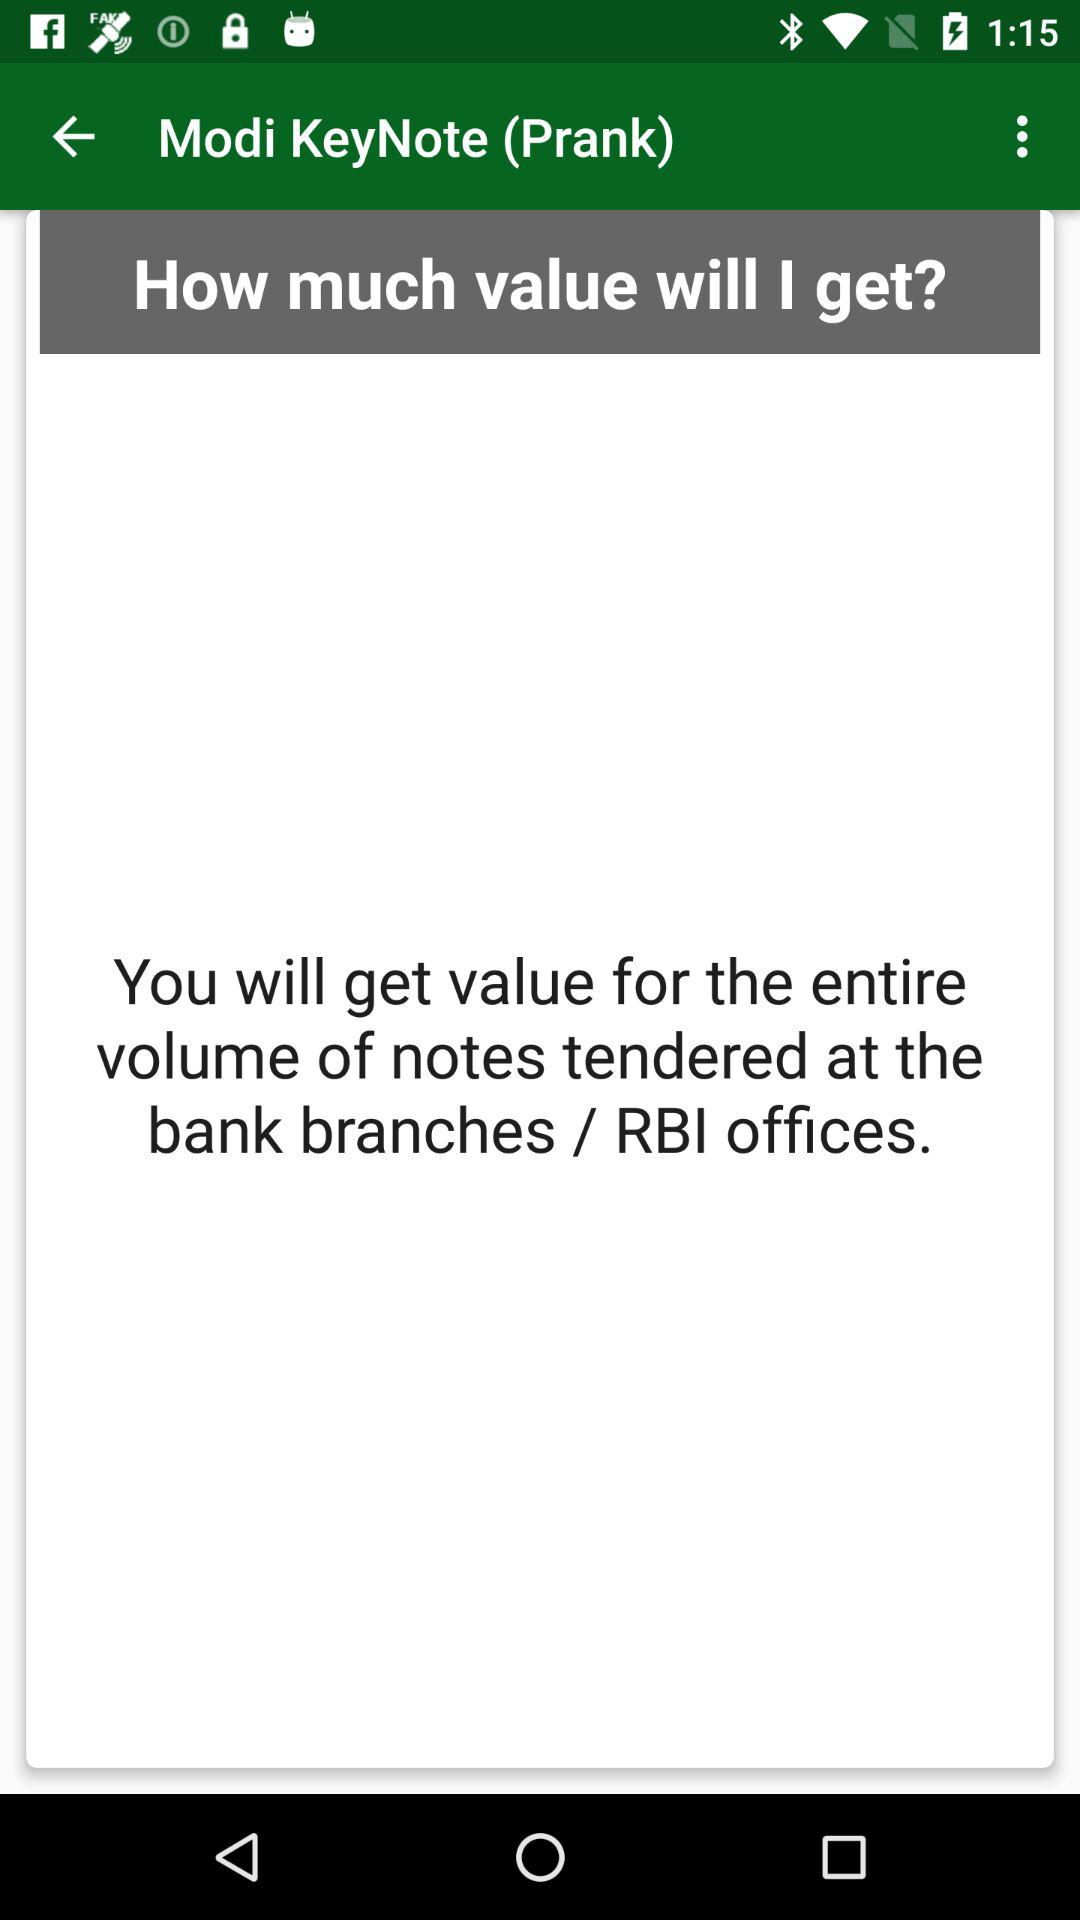 Image resolution: width=1080 pixels, height=1920 pixels. Describe the element at coordinates (73, 136) in the screenshot. I see `tap the item at the top left corner` at that location.